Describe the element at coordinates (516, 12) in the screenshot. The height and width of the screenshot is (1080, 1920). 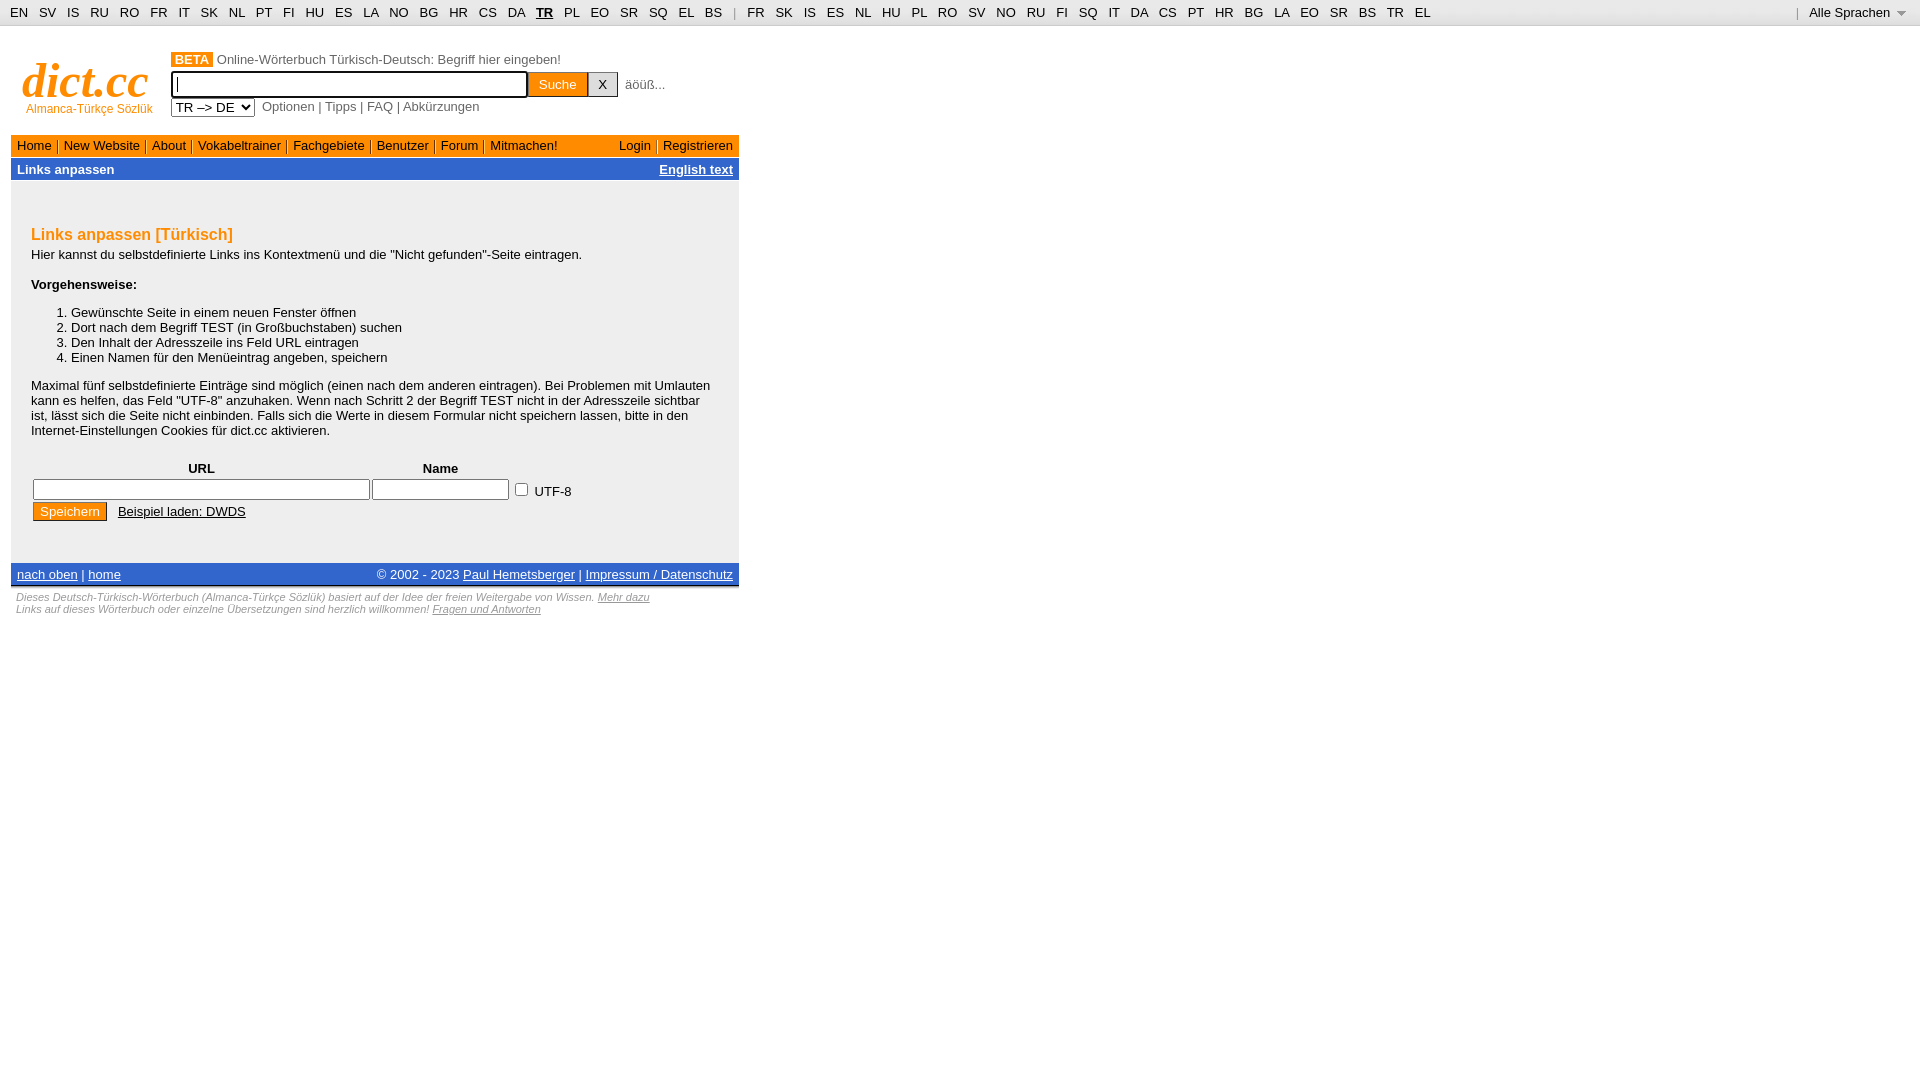
I see `DA` at that location.